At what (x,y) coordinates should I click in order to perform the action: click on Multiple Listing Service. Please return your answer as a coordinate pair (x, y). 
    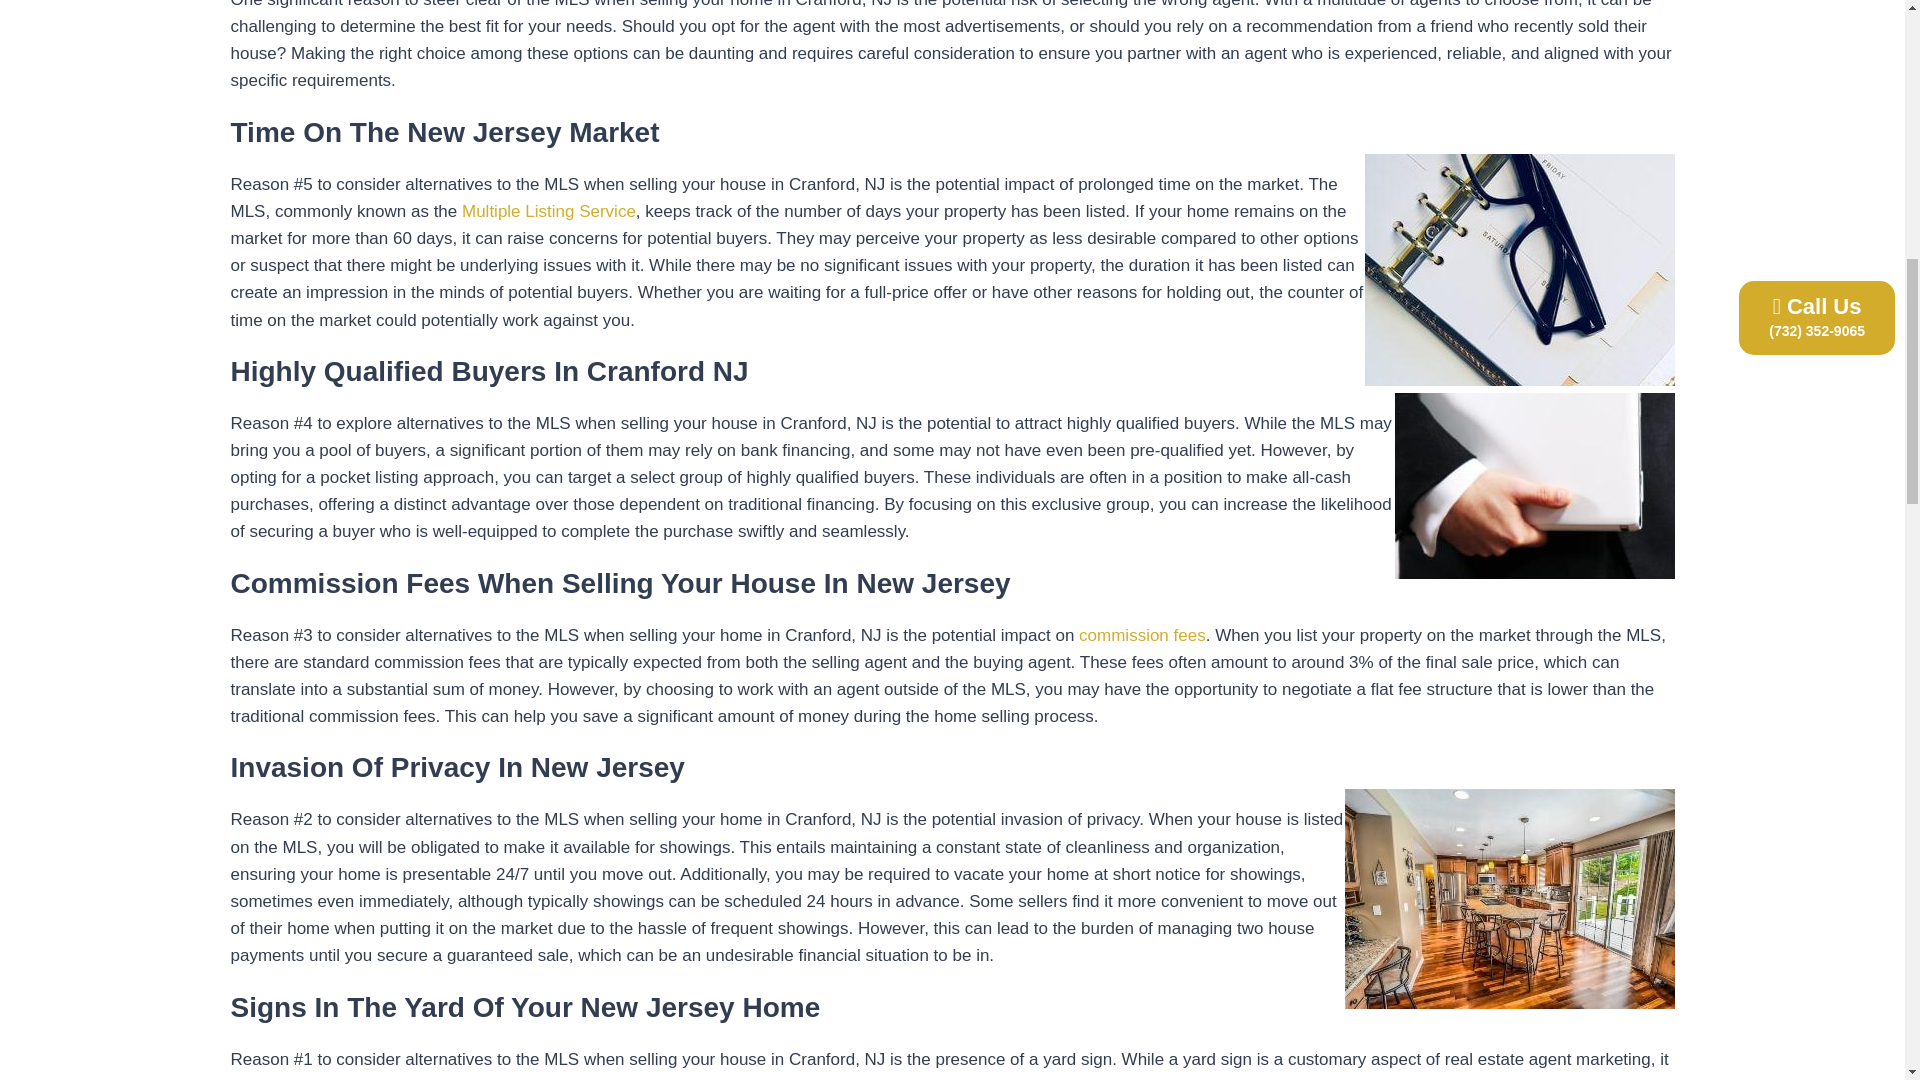
    Looking at the image, I should click on (548, 211).